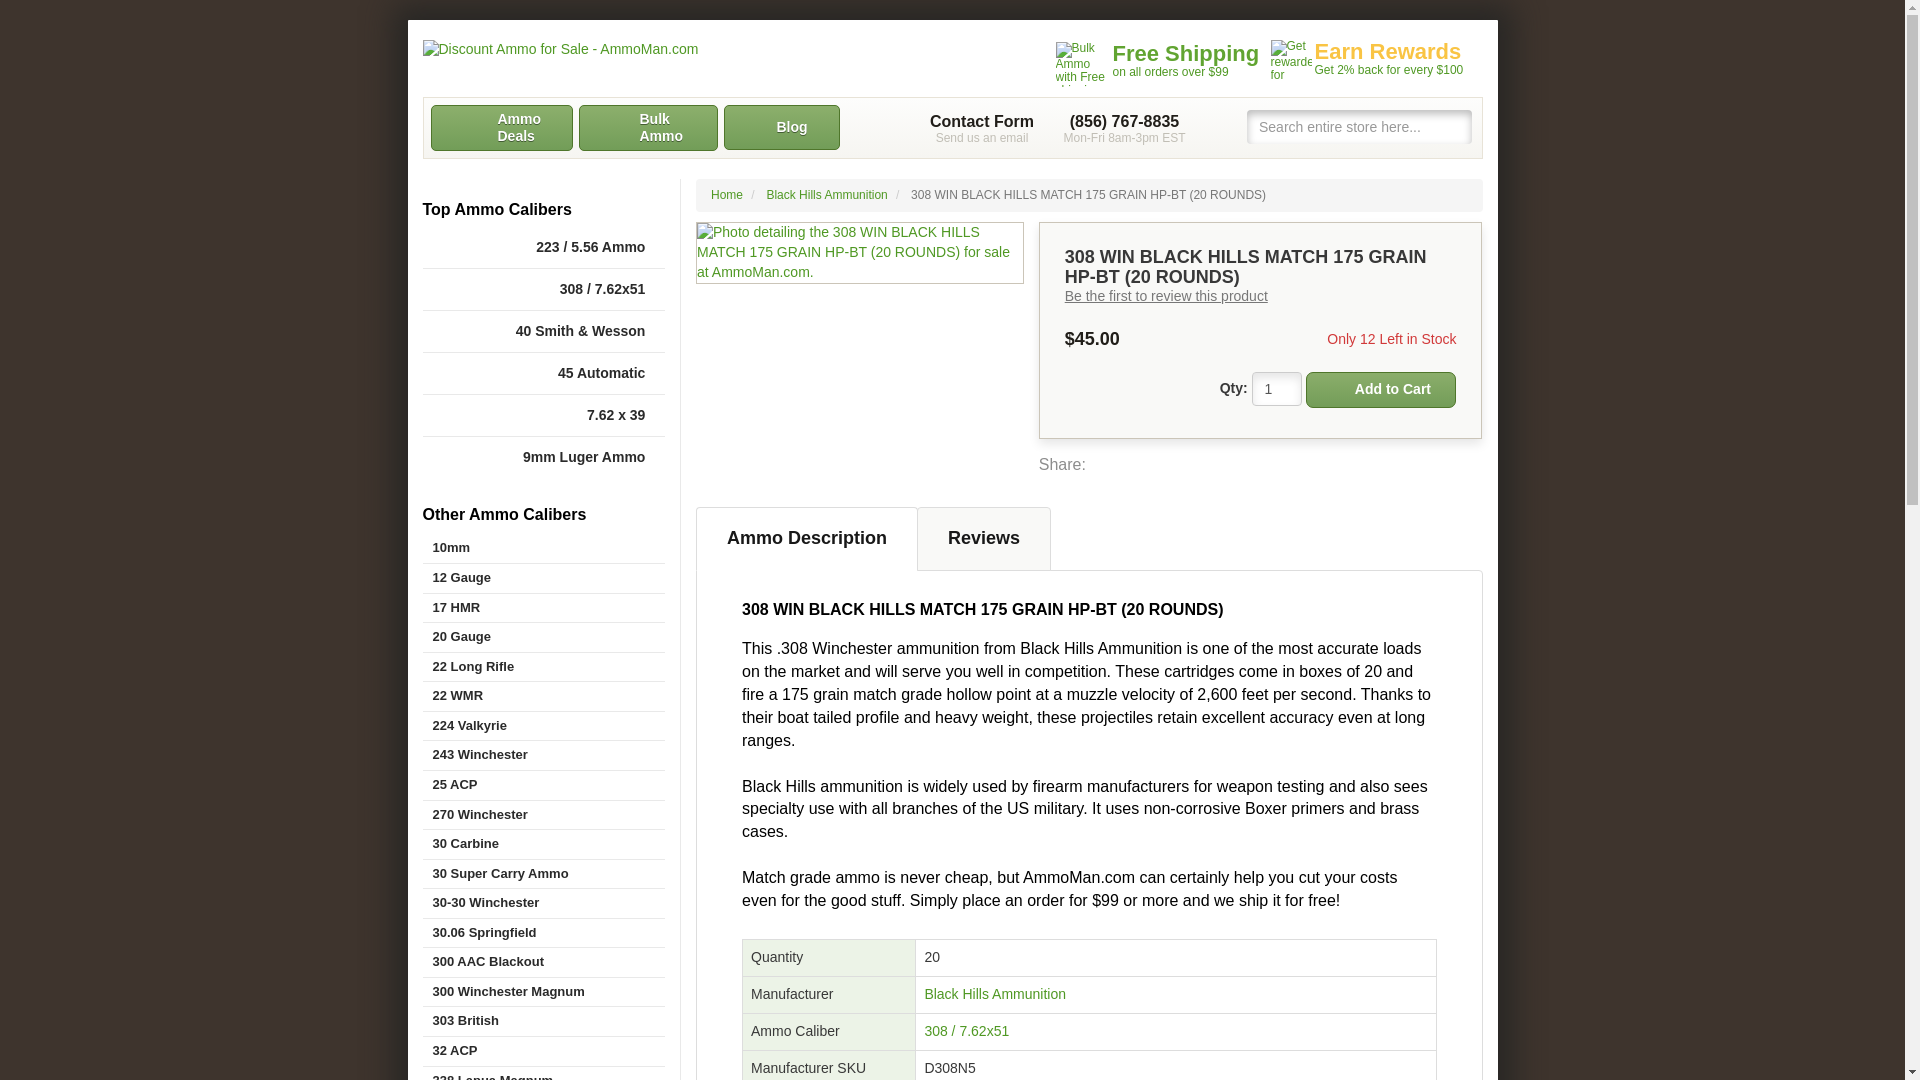  Describe the element at coordinates (543, 458) in the screenshot. I see `17 HMR Ammo` at that location.